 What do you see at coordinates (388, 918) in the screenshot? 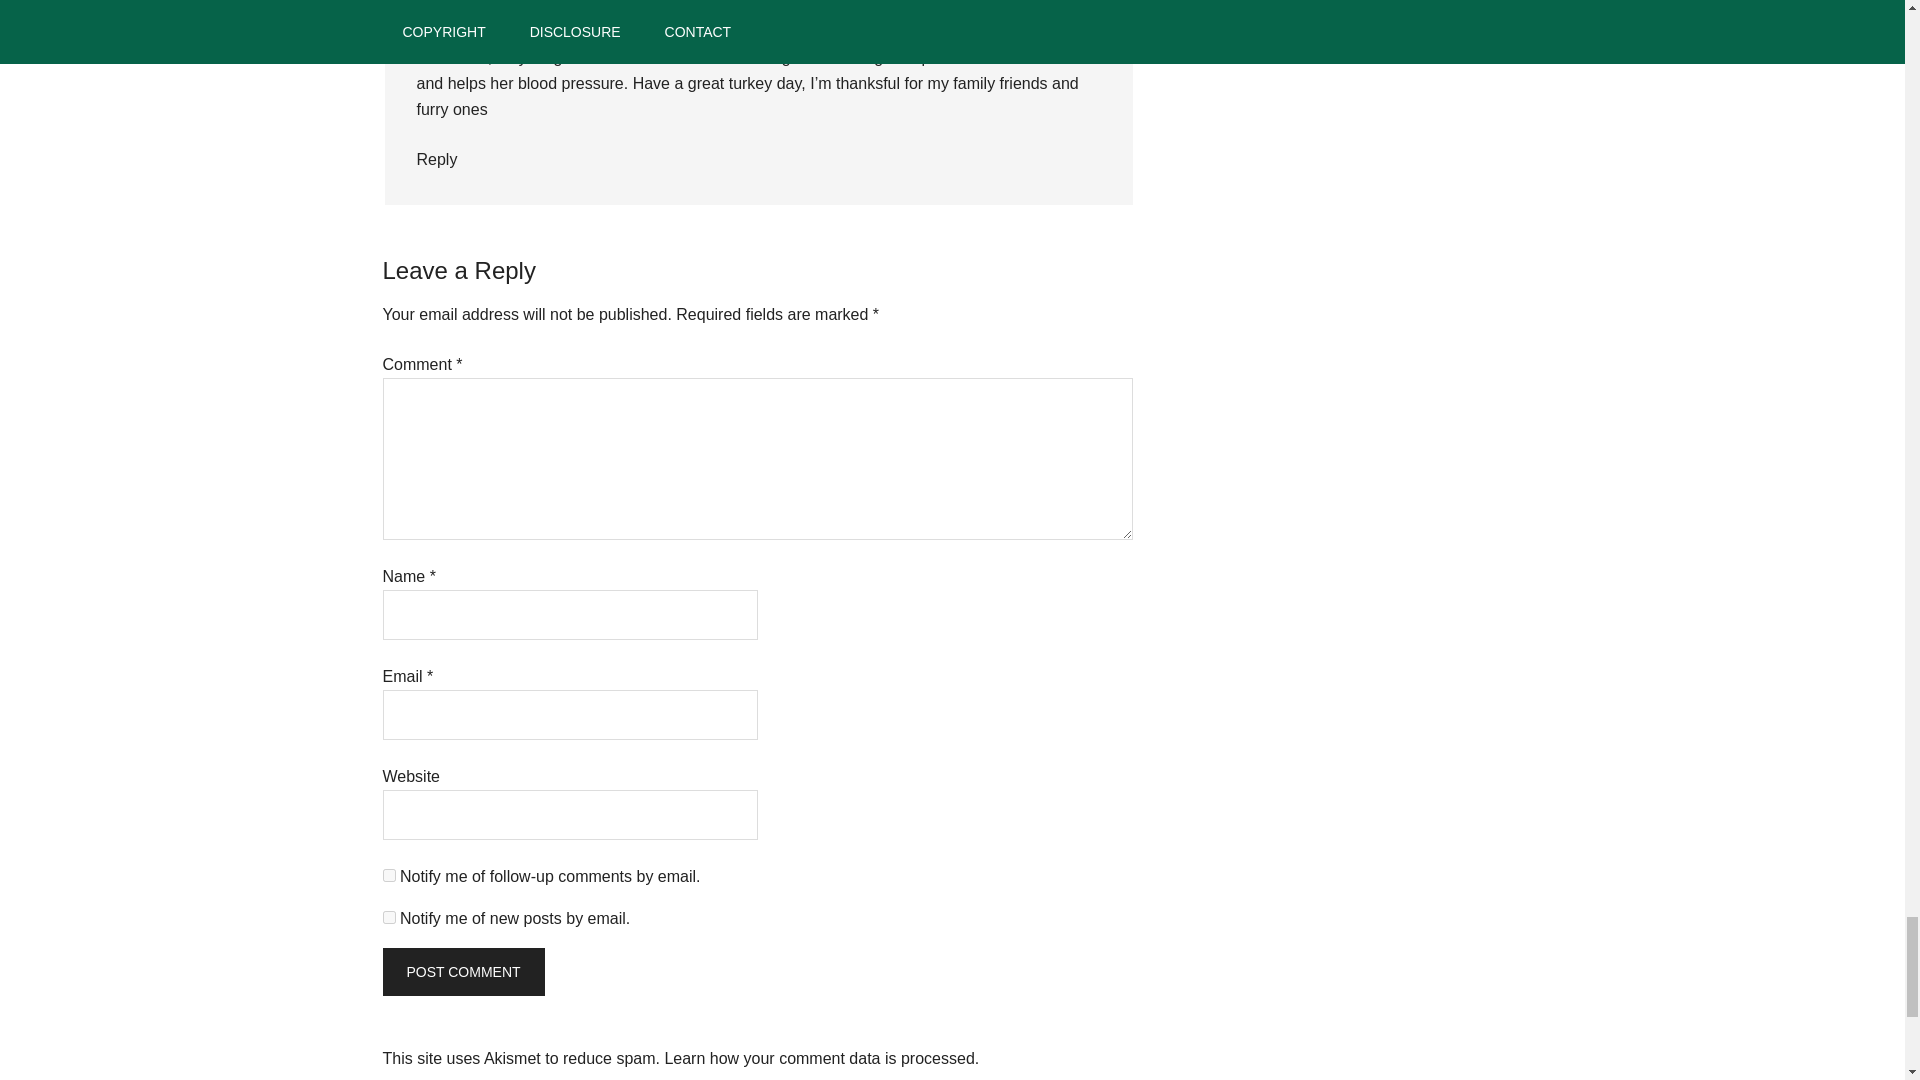
I see `subscribe` at bounding box center [388, 918].